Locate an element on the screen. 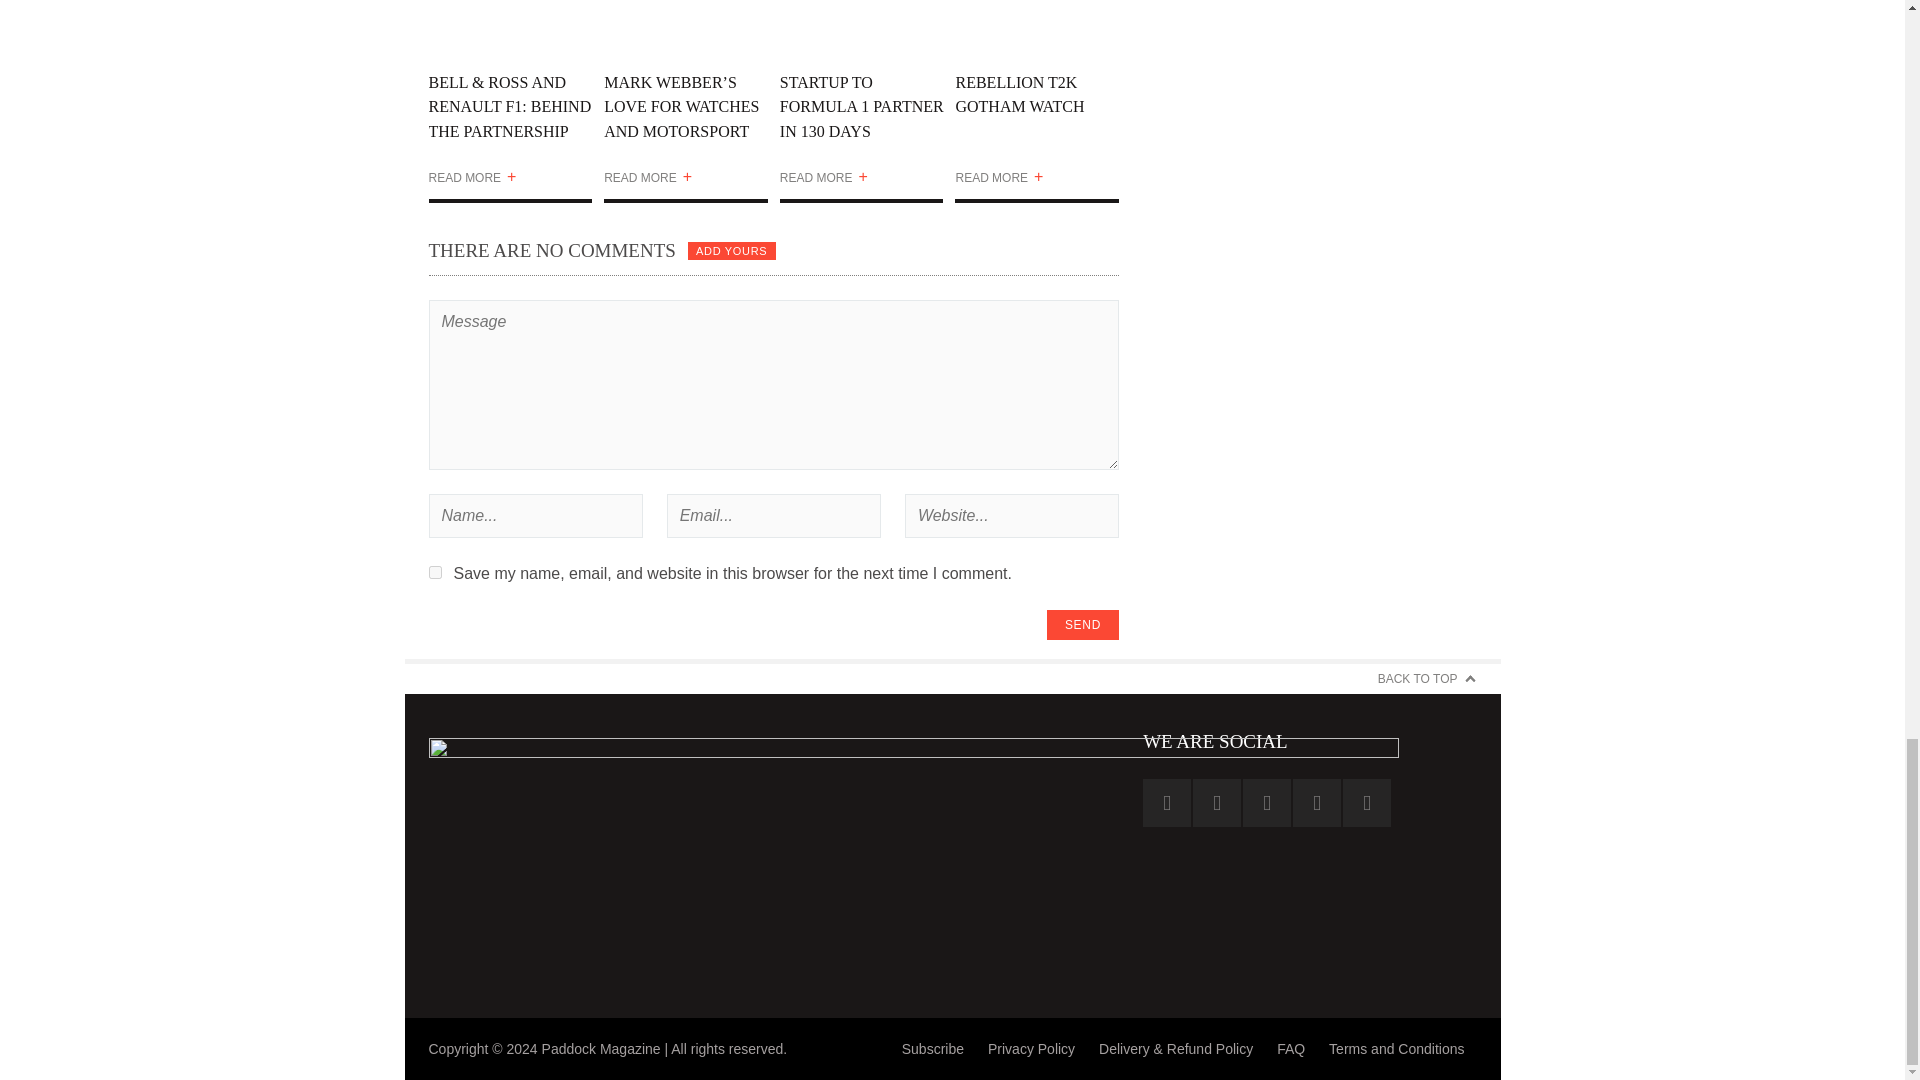 This screenshot has height=1080, width=1920. yes is located at coordinates (434, 572).